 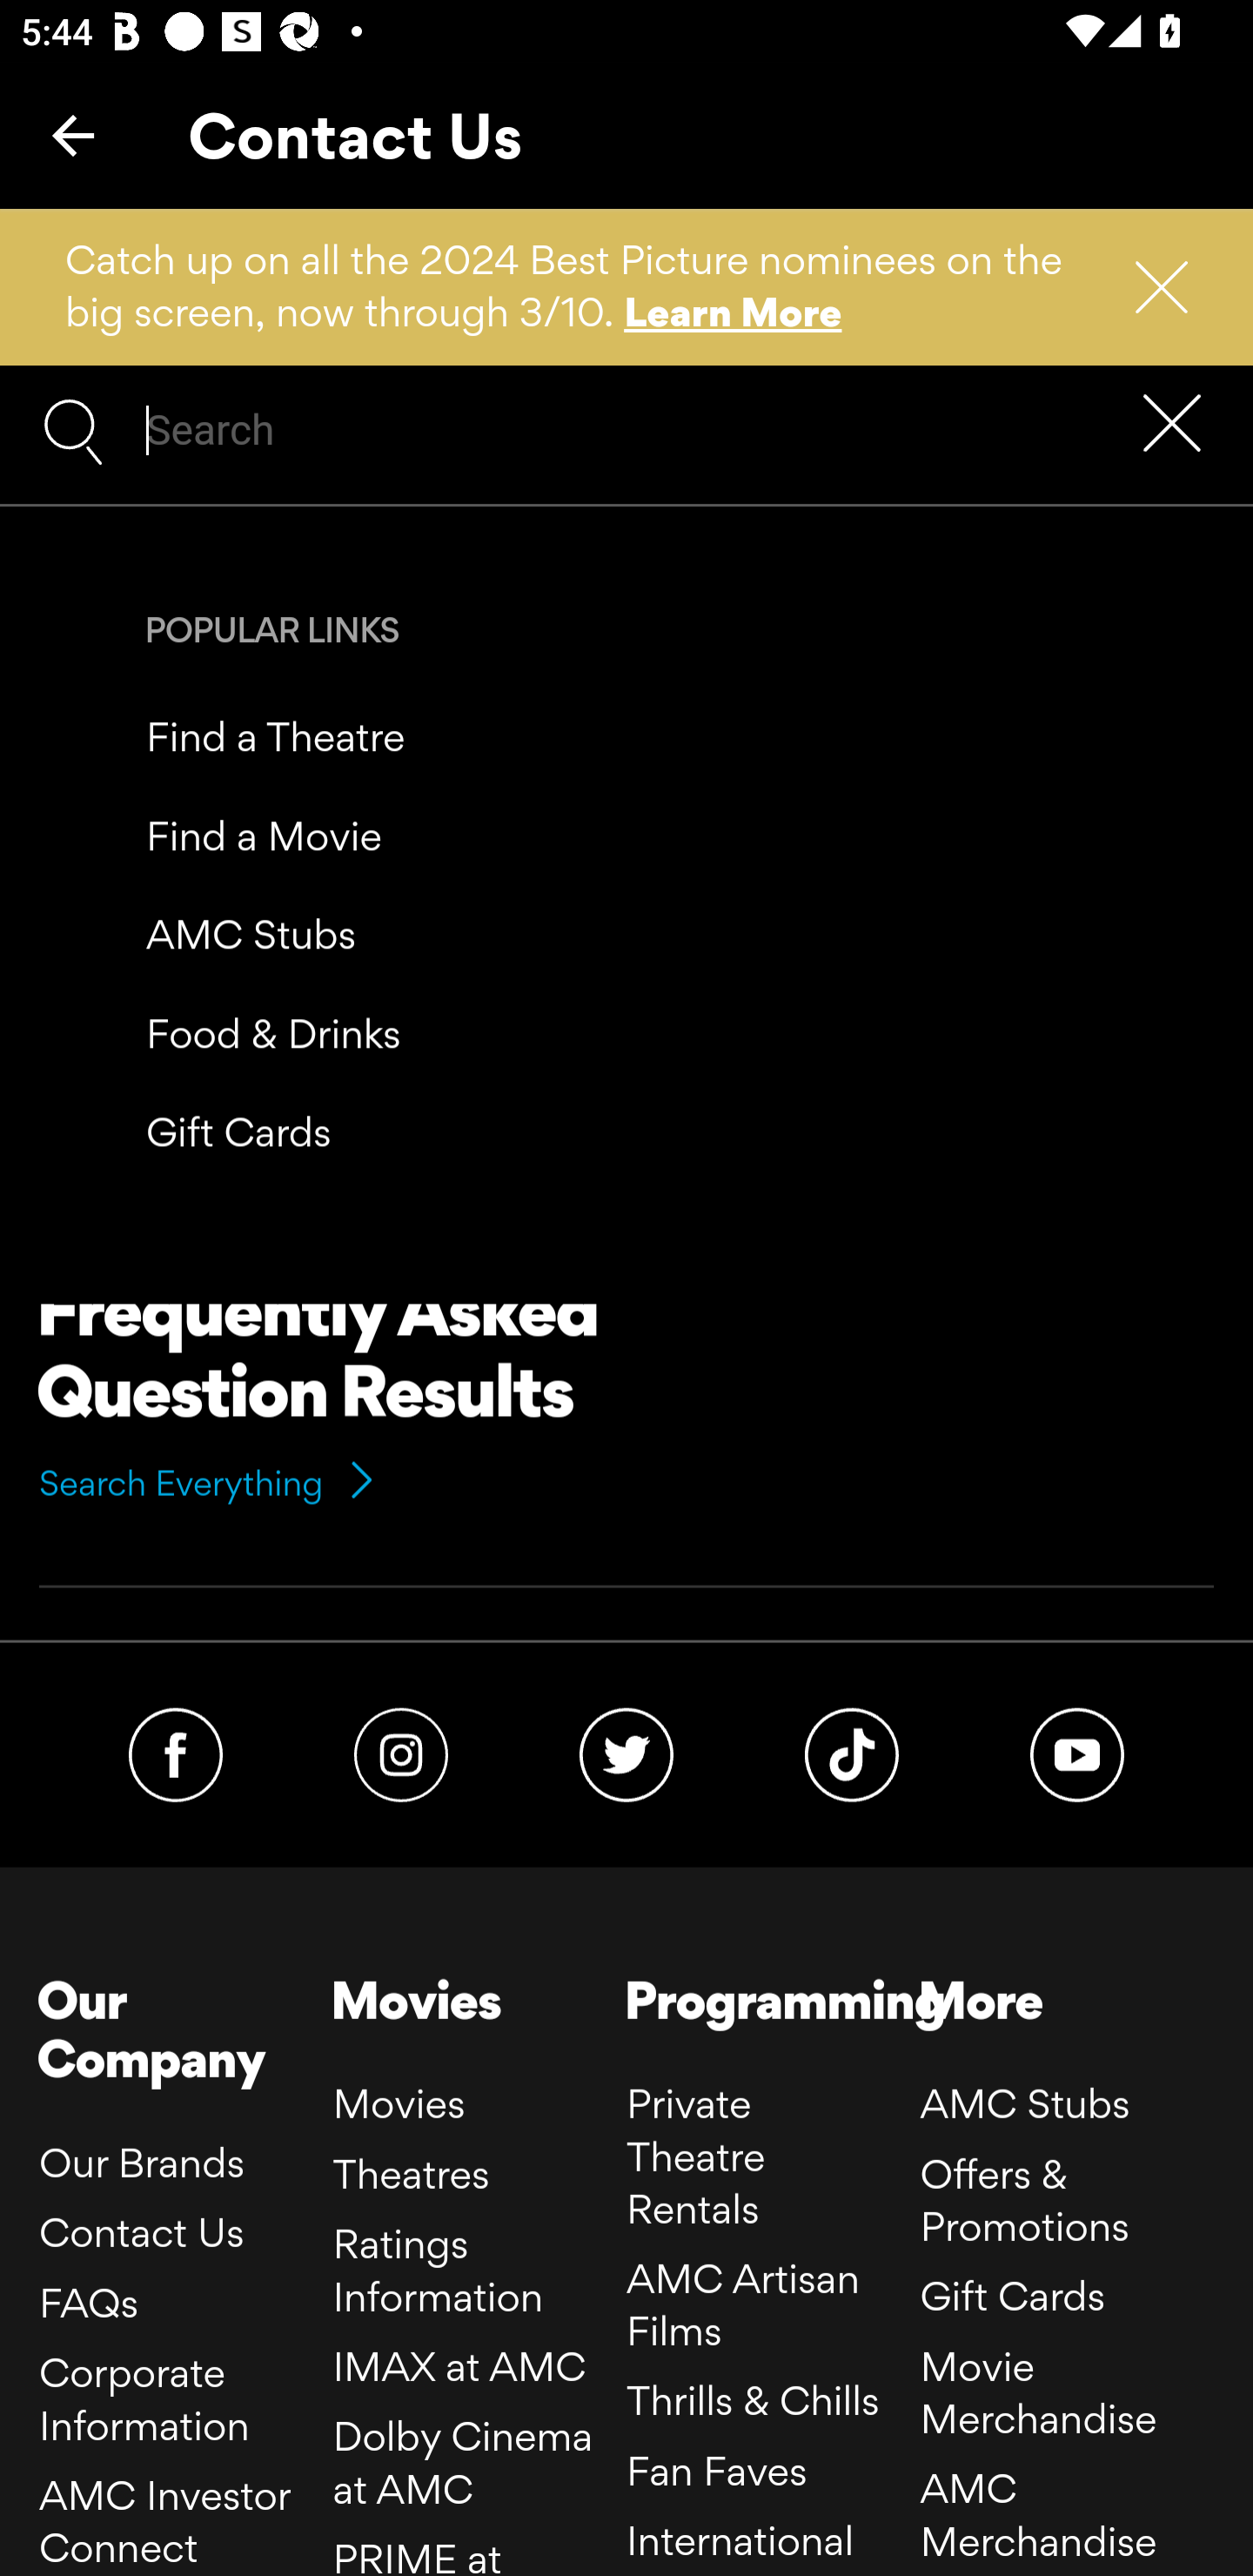 What do you see at coordinates (718, 2470) in the screenshot?
I see `Fan Faves` at bounding box center [718, 2470].